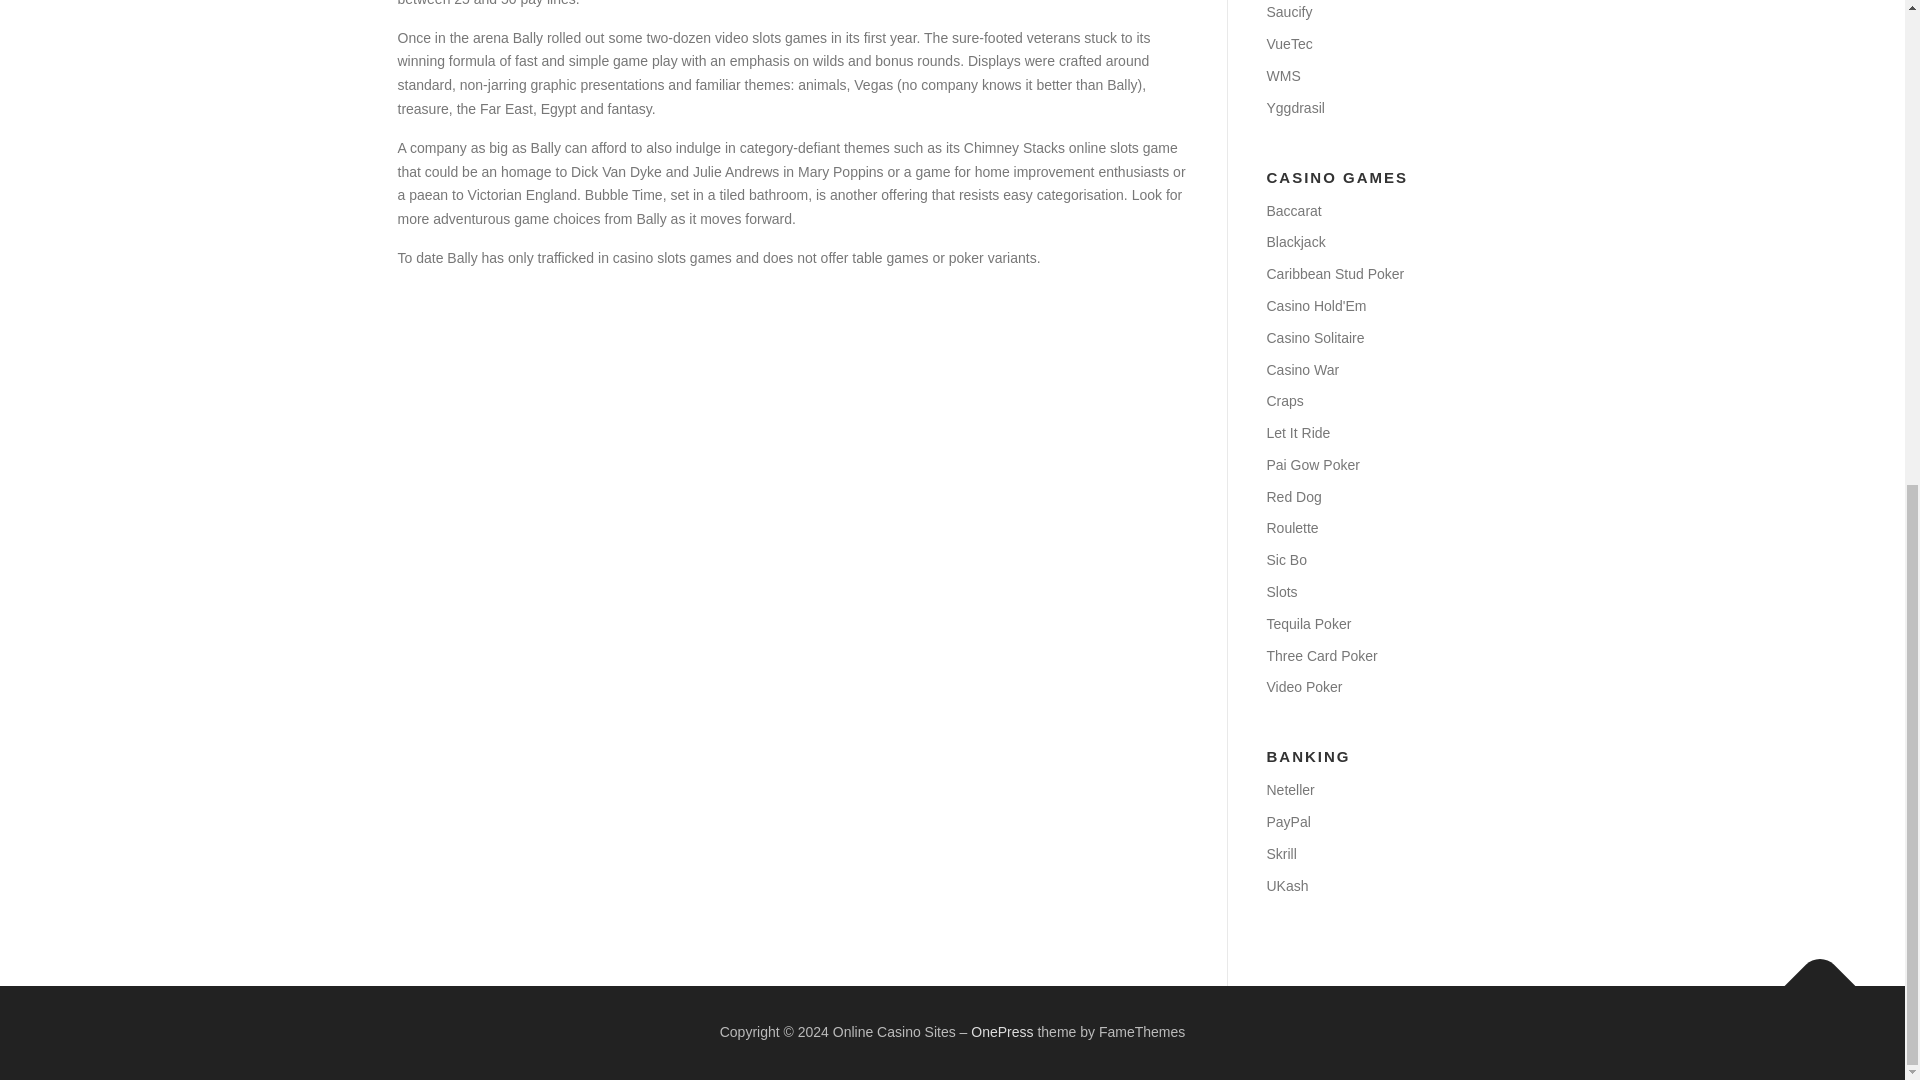  Describe the element at coordinates (1810, 976) in the screenshot. I see `Back To Top` at that location.